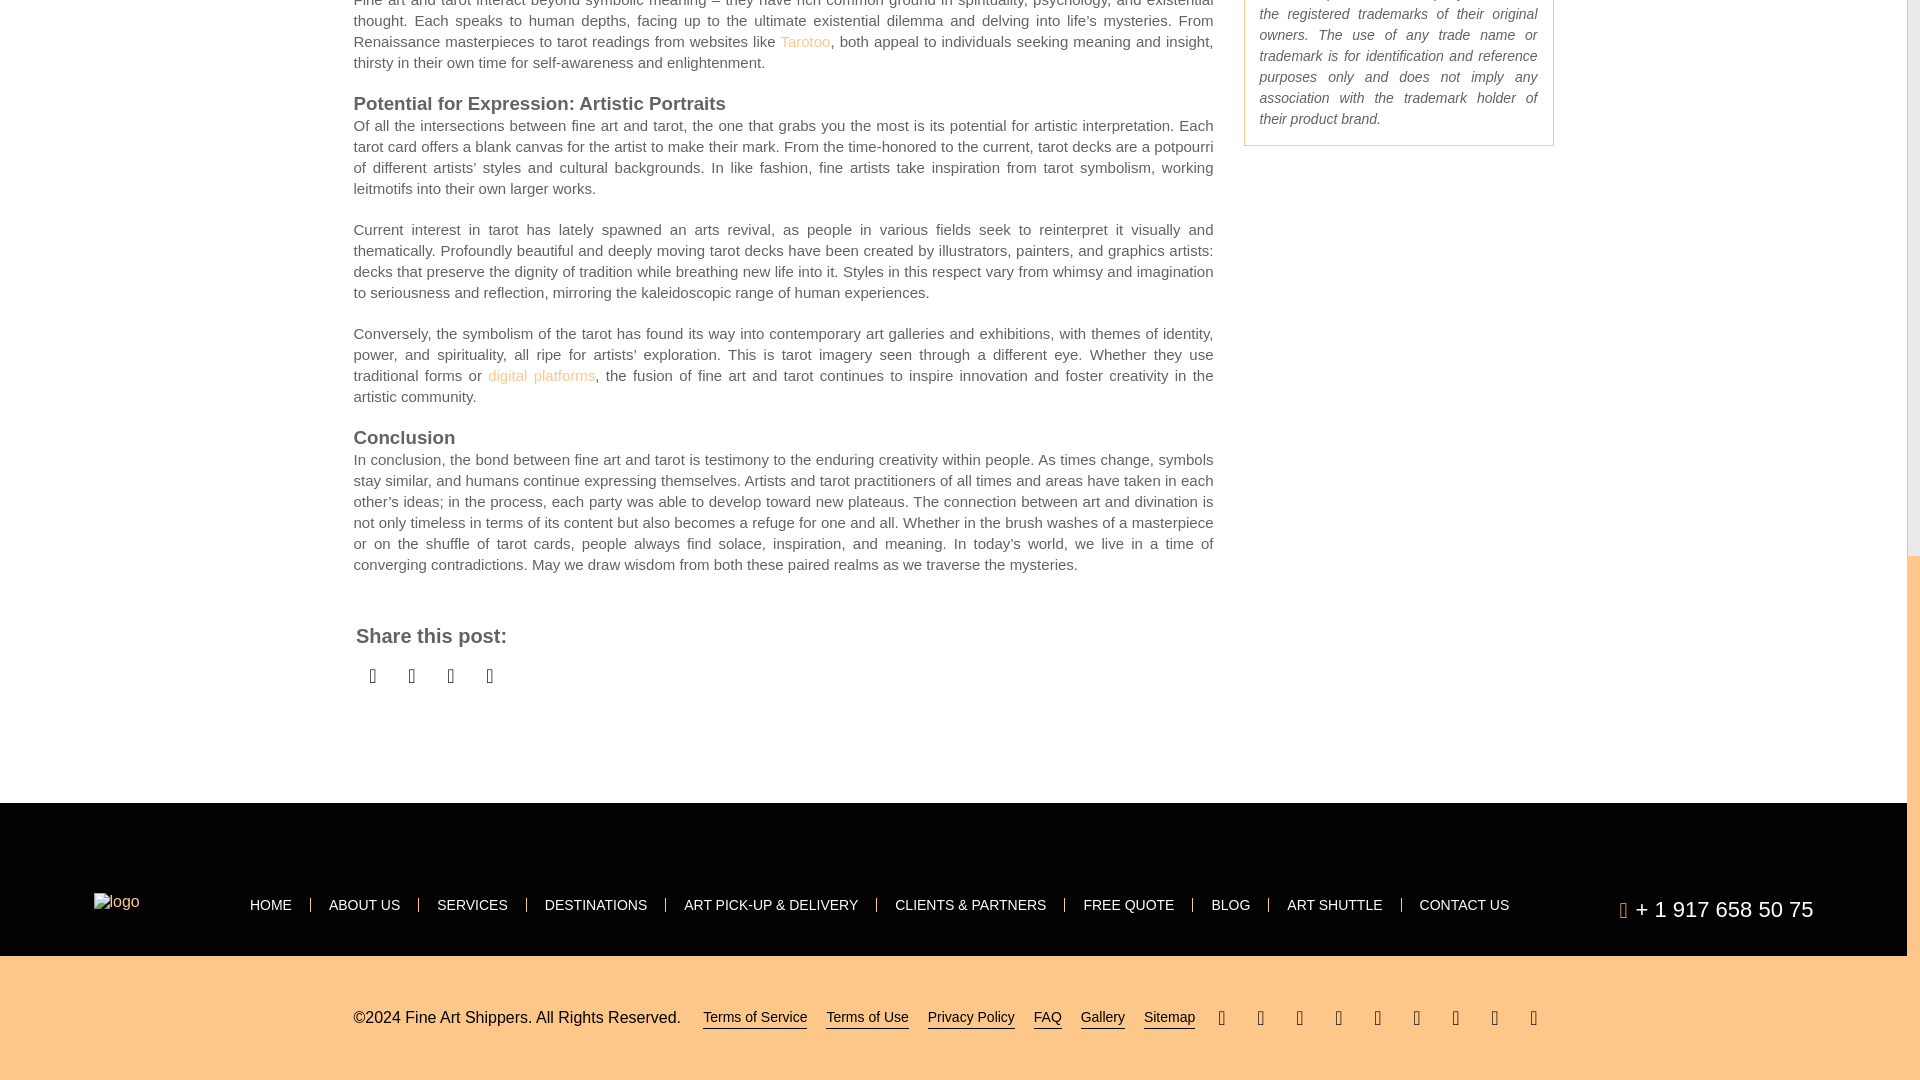 The width and height of the screenshot is (1920, 1080). I want to click on Official Youtube accounts, so click(1300, 1017).